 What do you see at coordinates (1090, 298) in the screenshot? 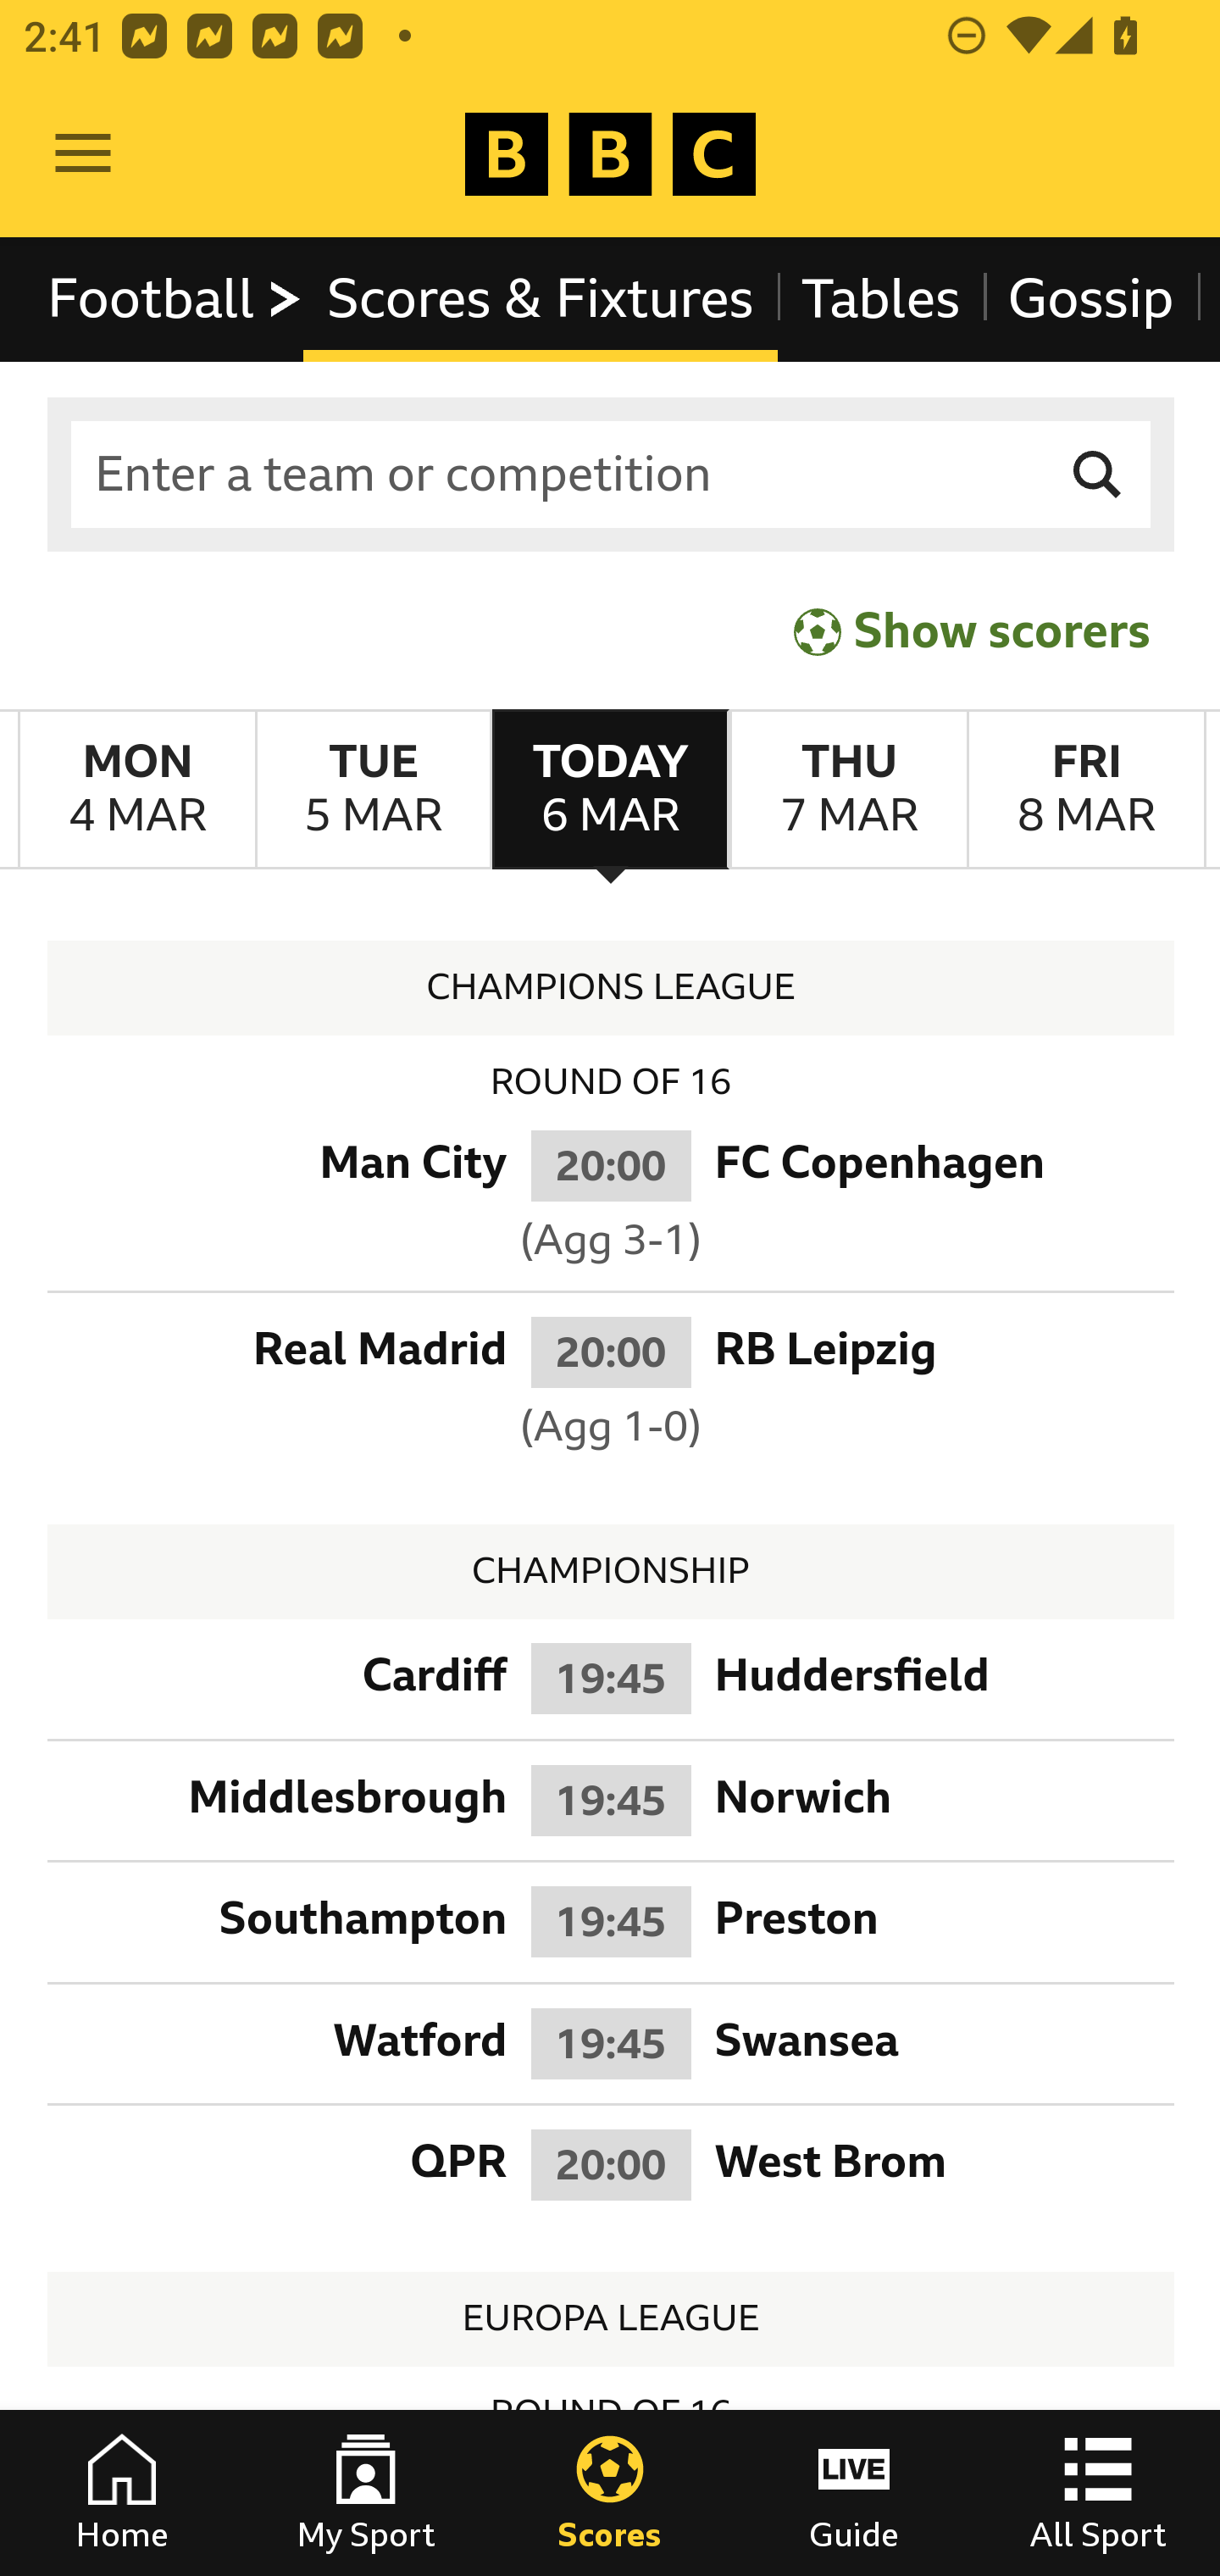
I see `Gossip` at bounding box center [1090, 298].